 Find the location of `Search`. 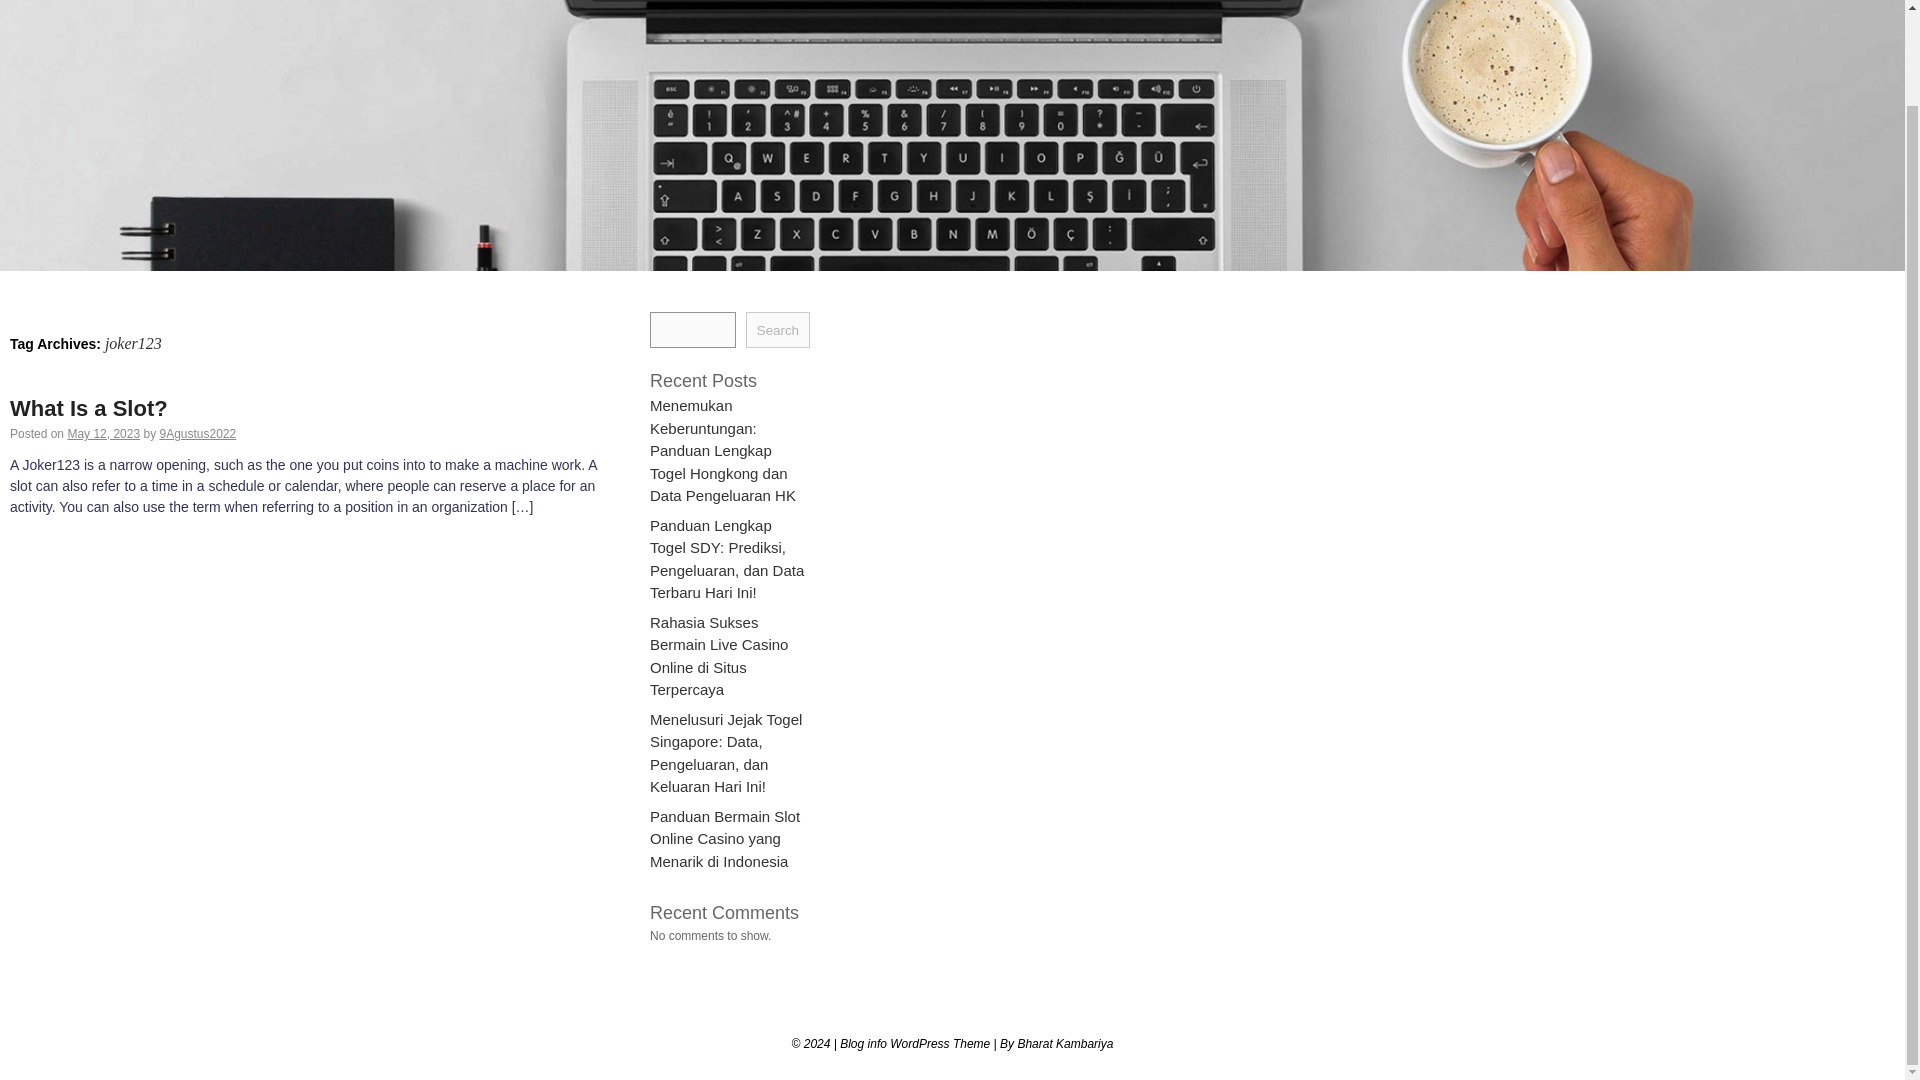

Search is located at coordinates (778, 330).